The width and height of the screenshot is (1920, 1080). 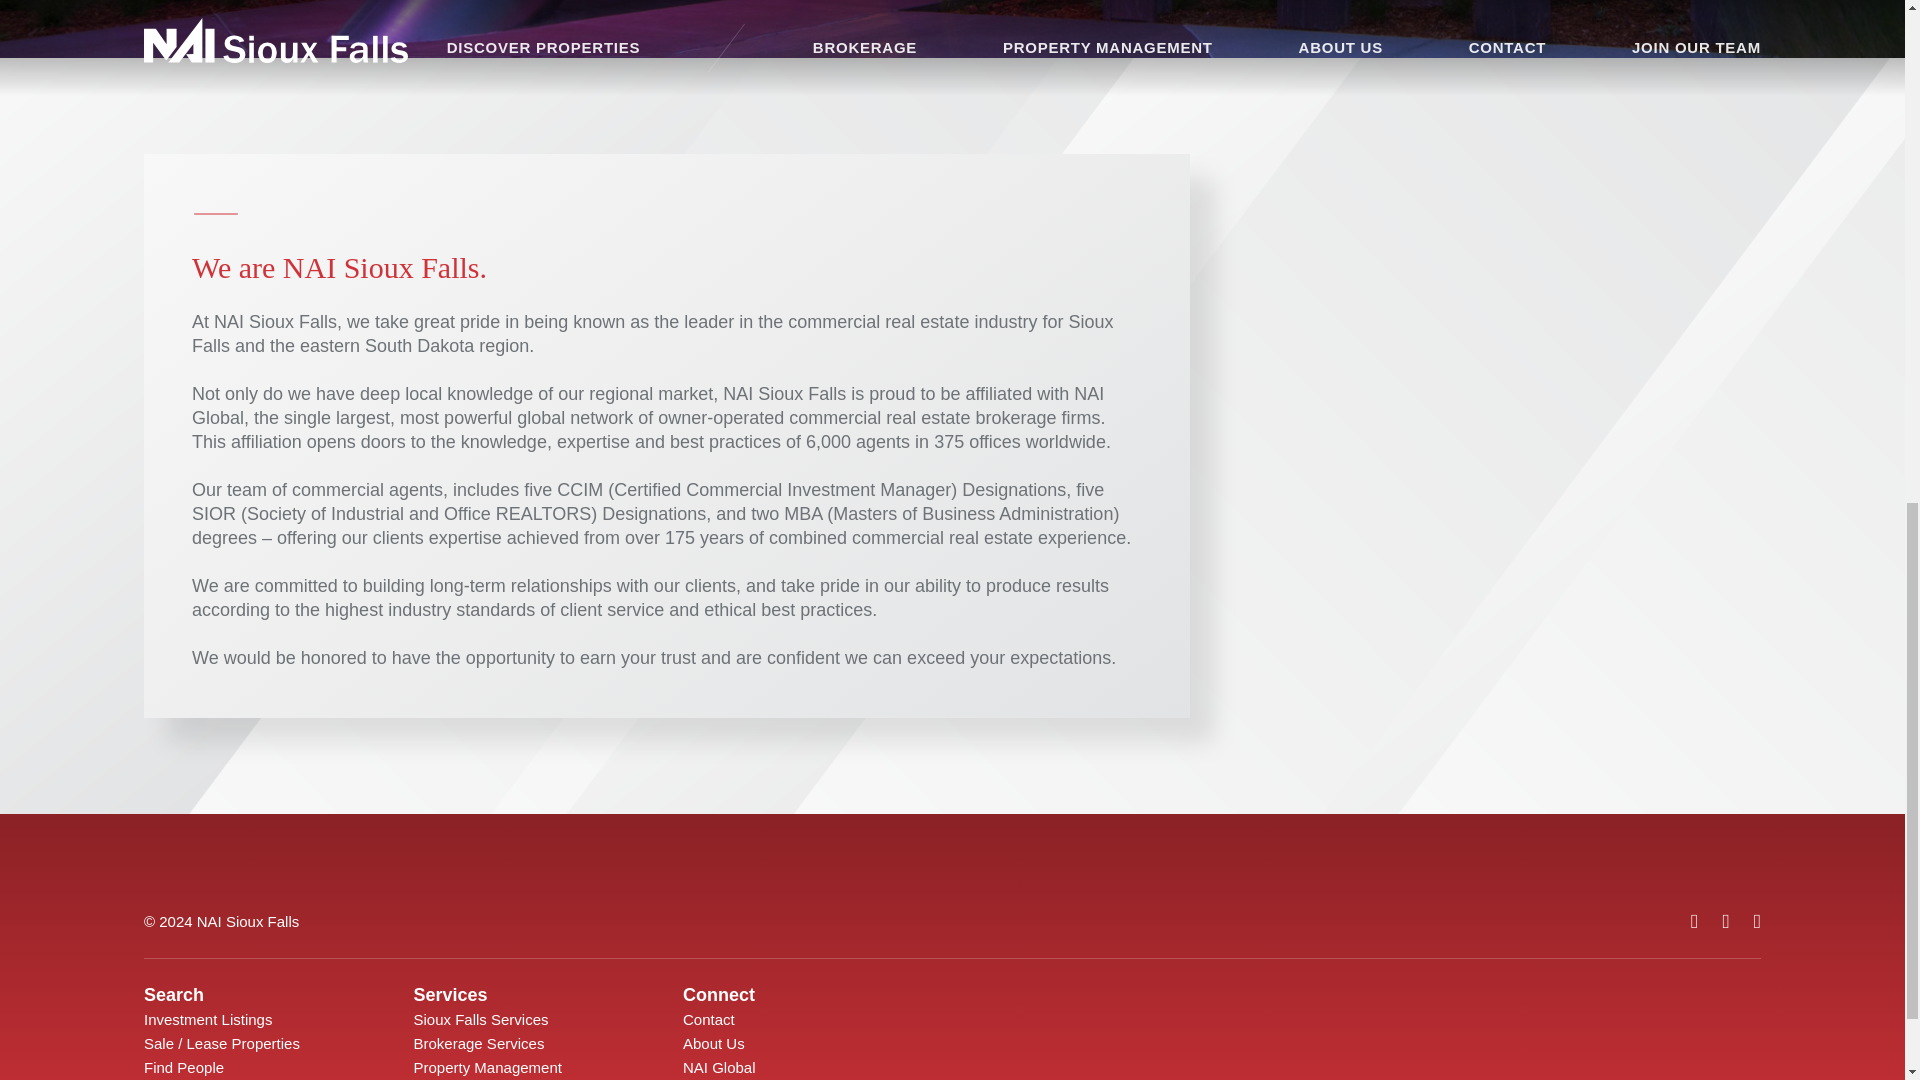 I want to click on Sioux Falls Services, so click(x=482, y=1019).